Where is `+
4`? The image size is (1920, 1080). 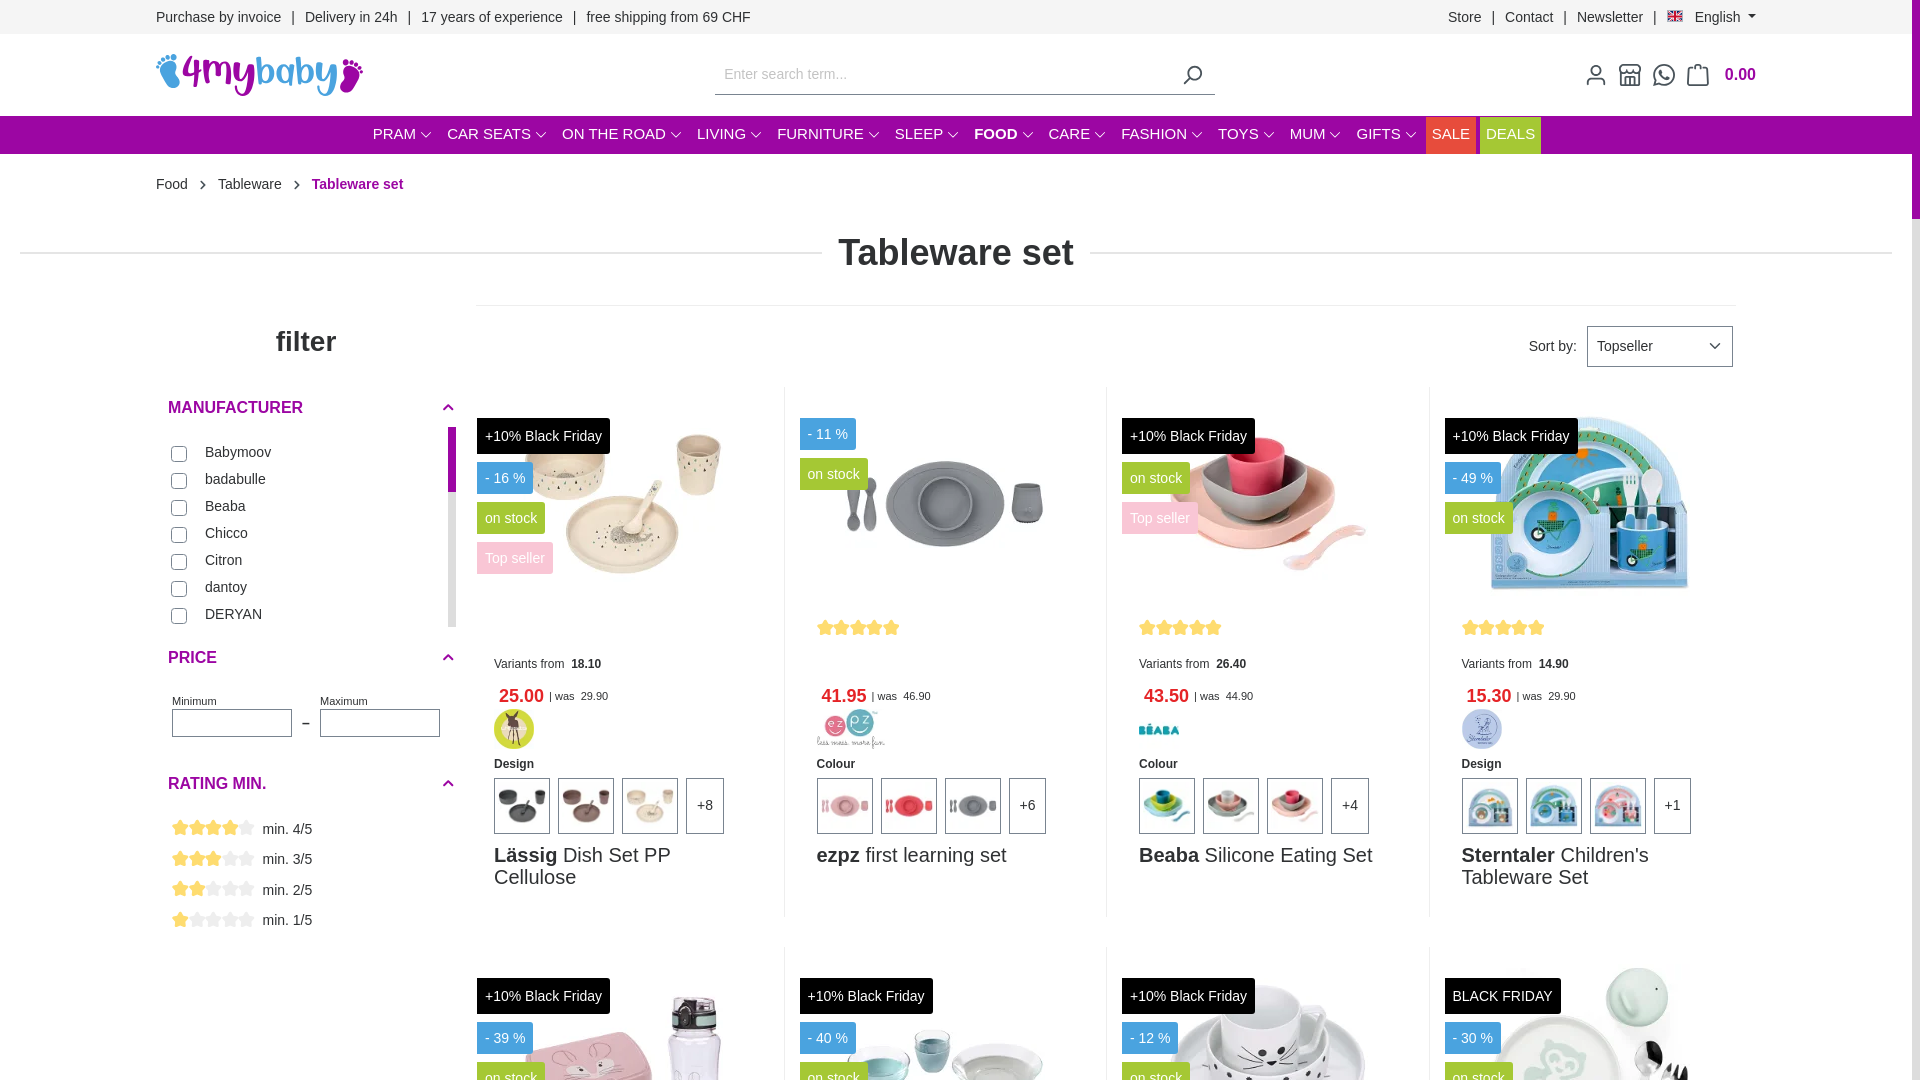 +
4 is located at coordinates (1350, 807).